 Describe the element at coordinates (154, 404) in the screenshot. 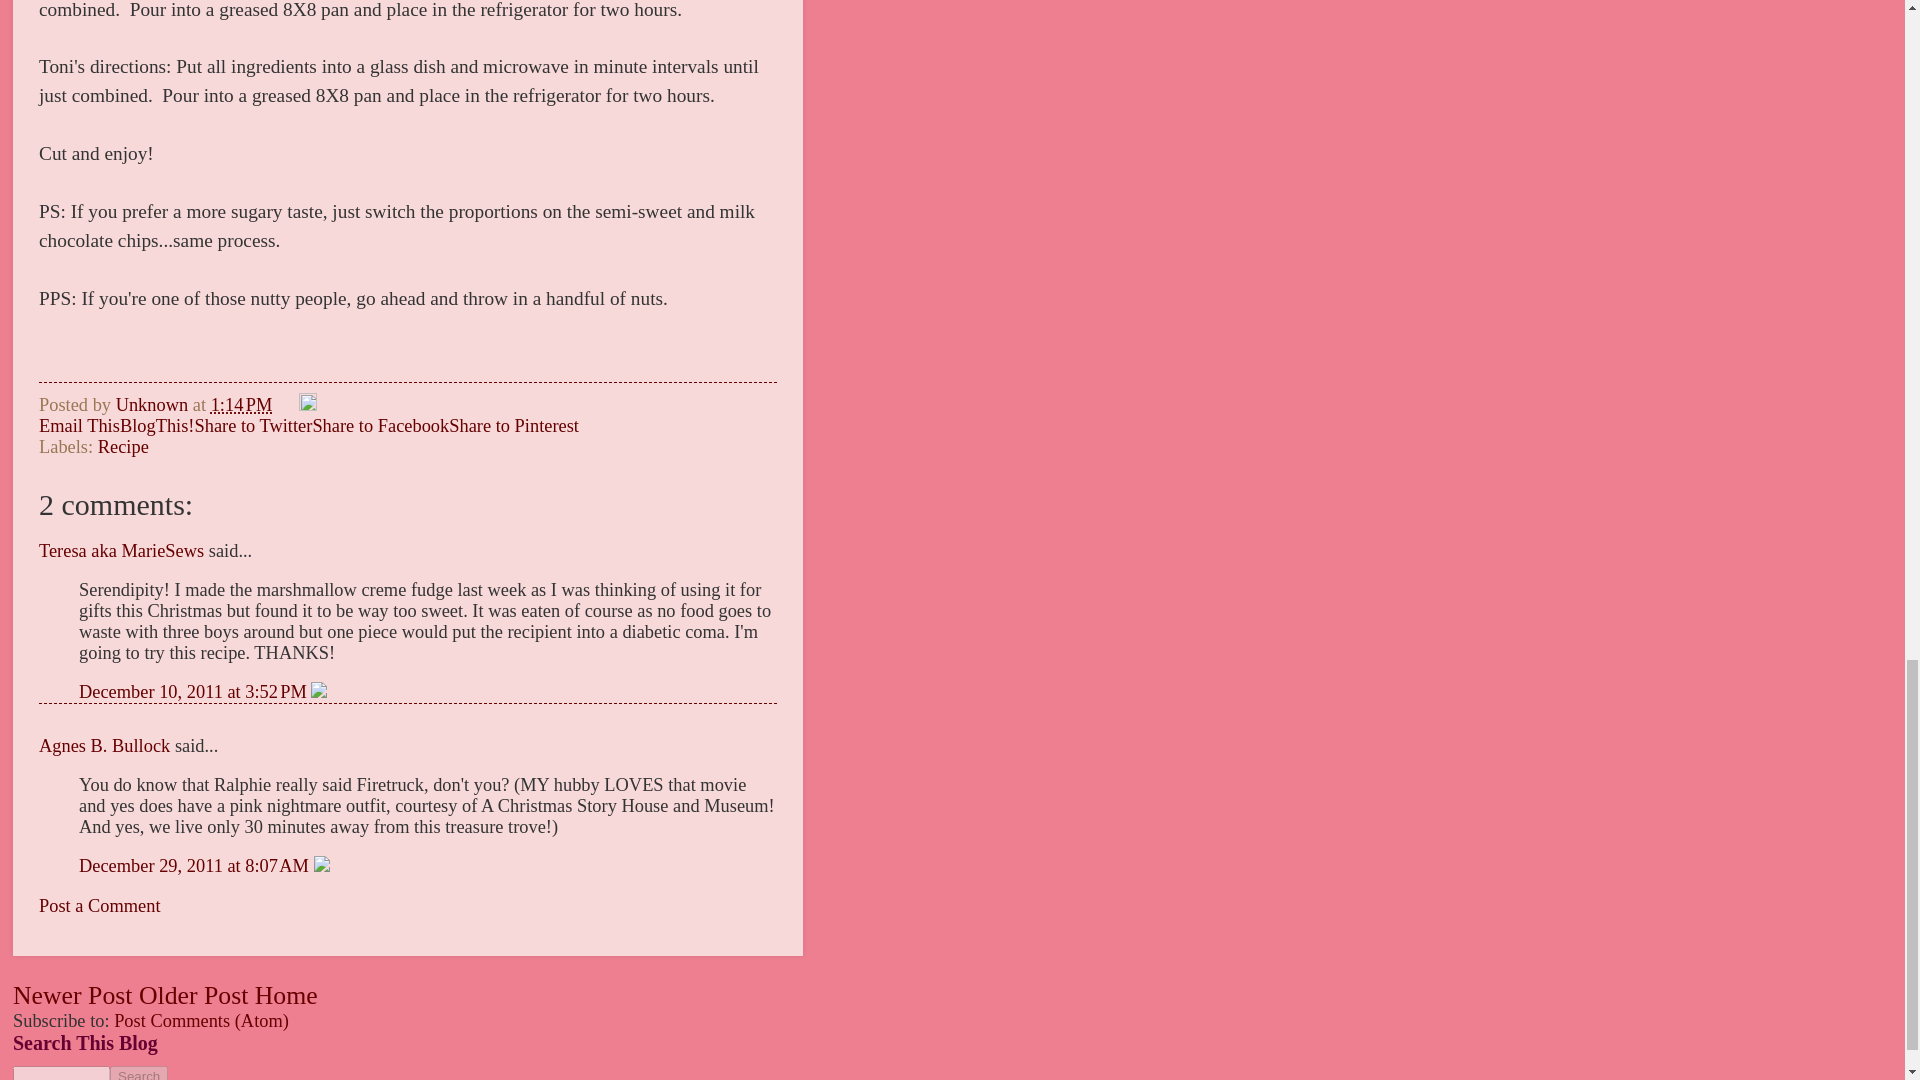

I see `Unknown` at that location.